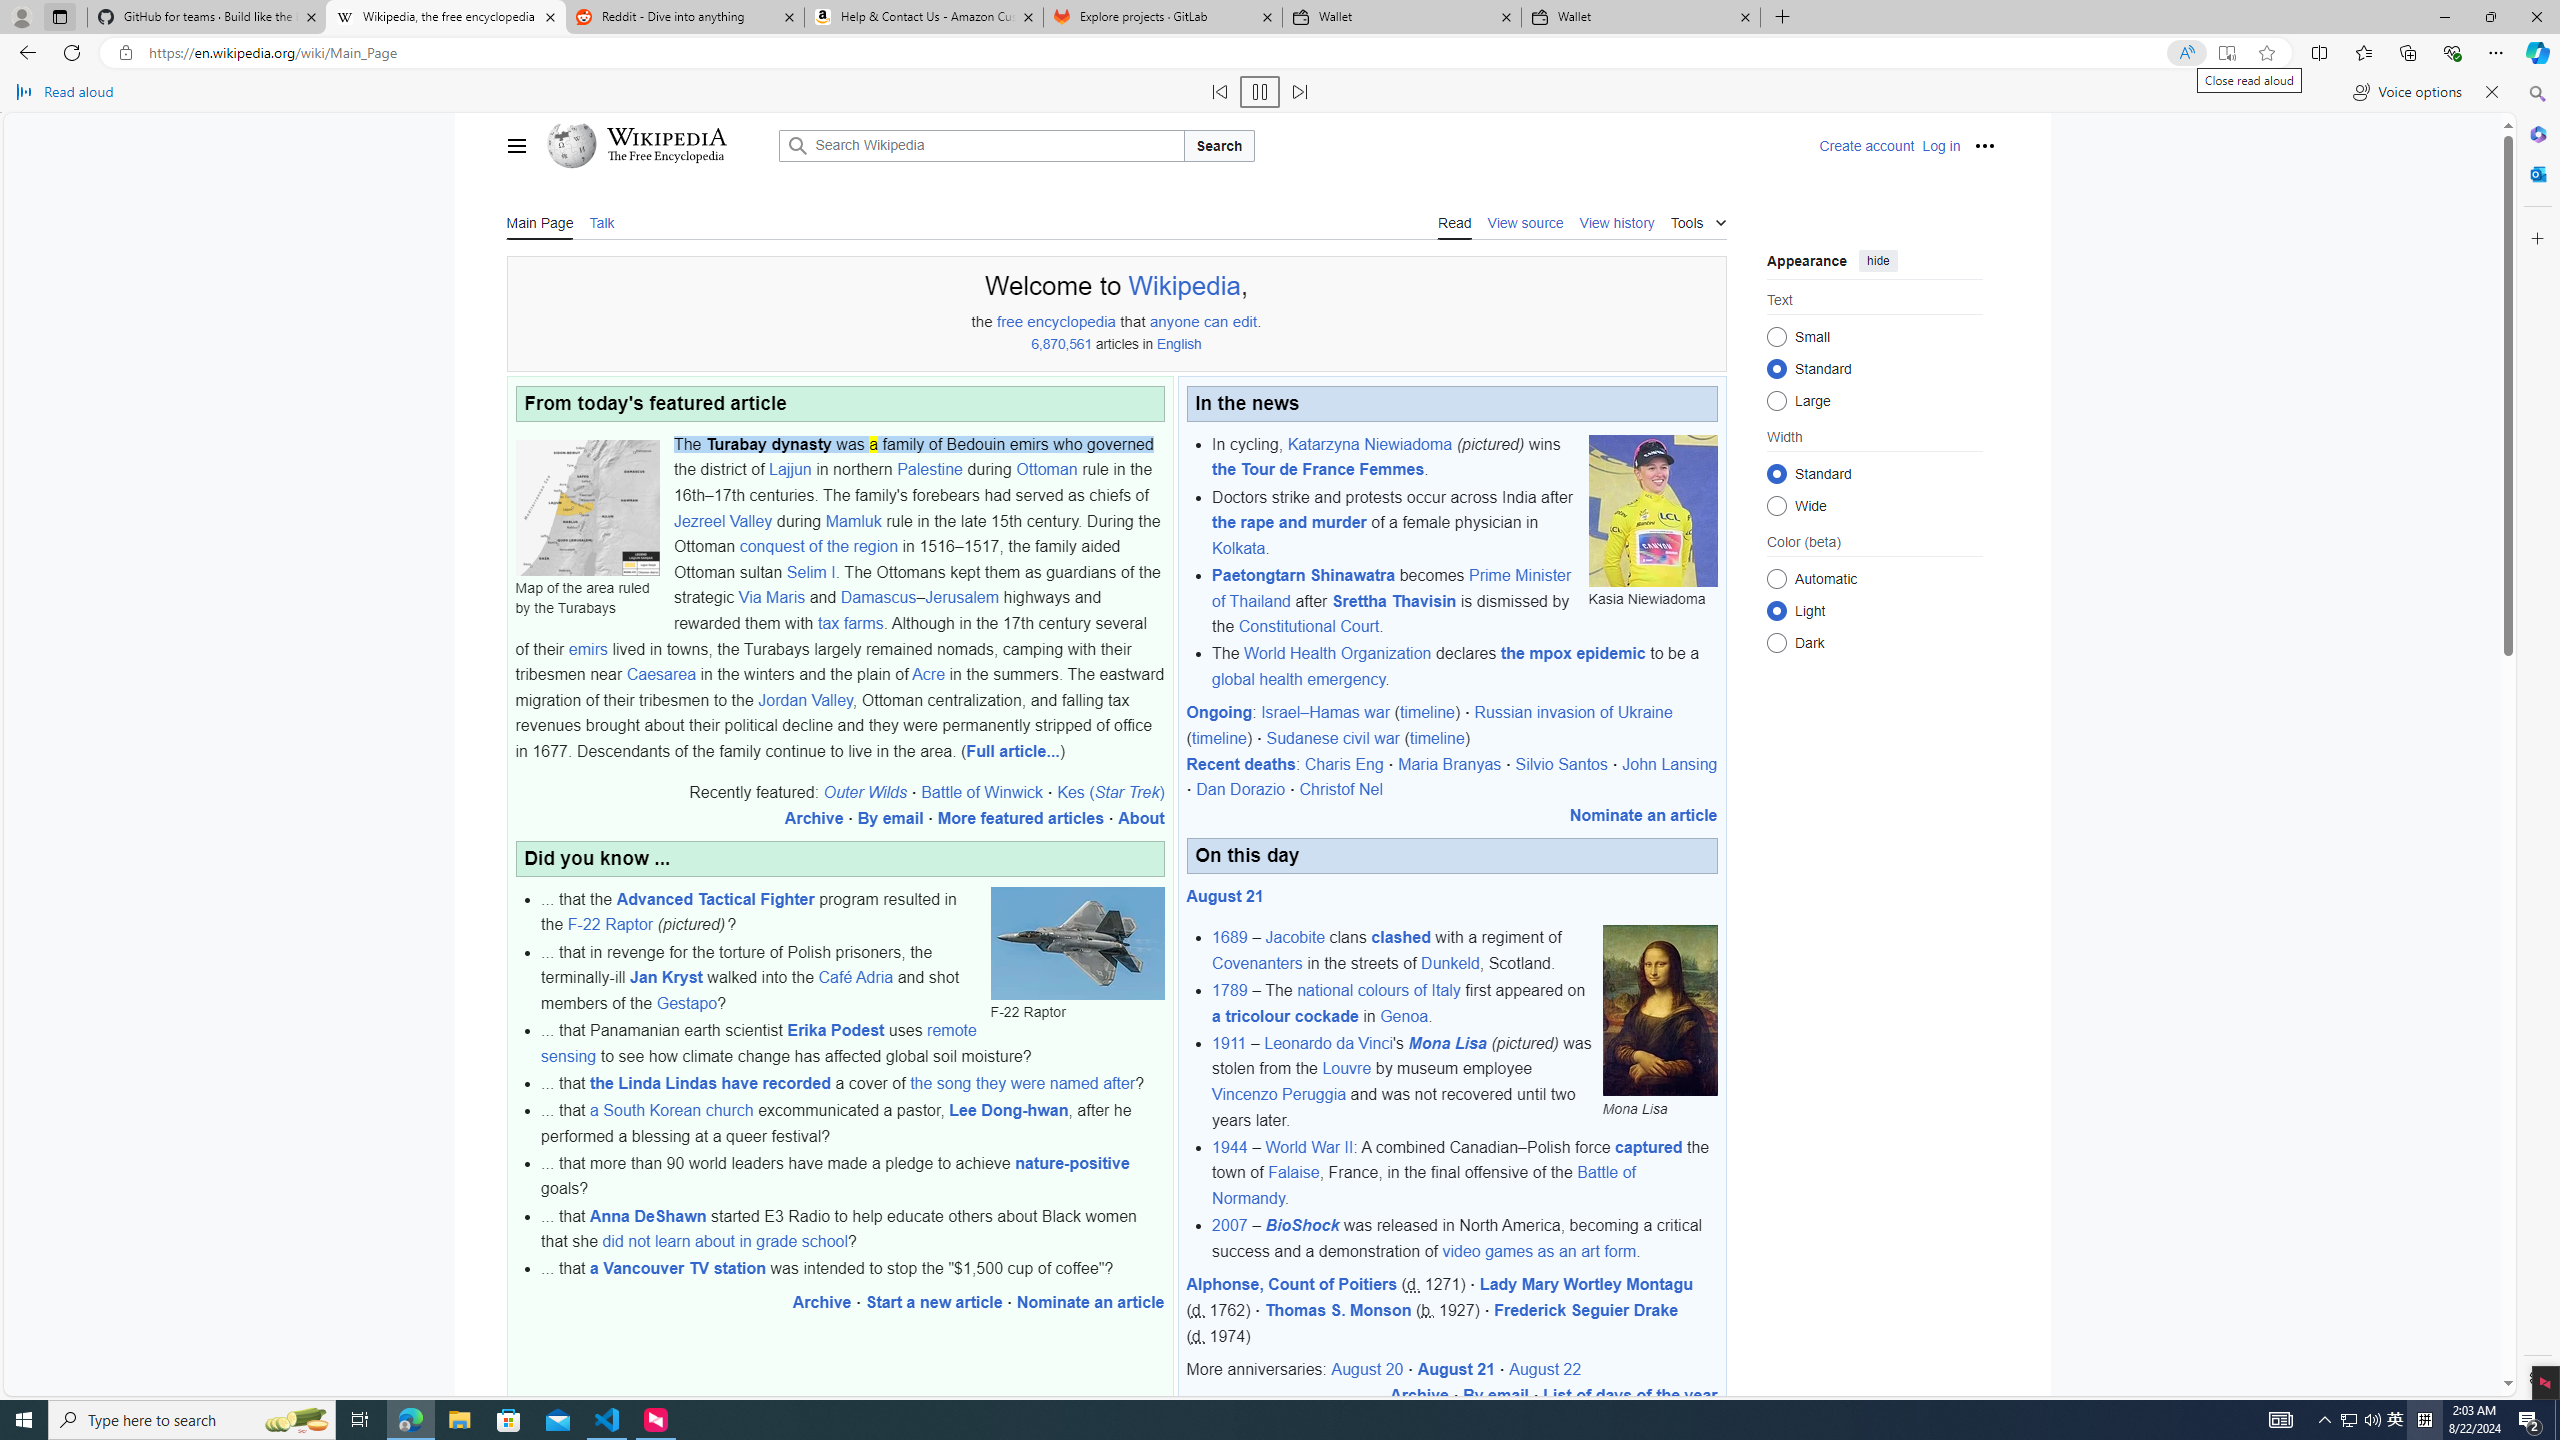 This screenshot has height=1440, width=2560. I want to click on Start a new article, so click(934, 1302).